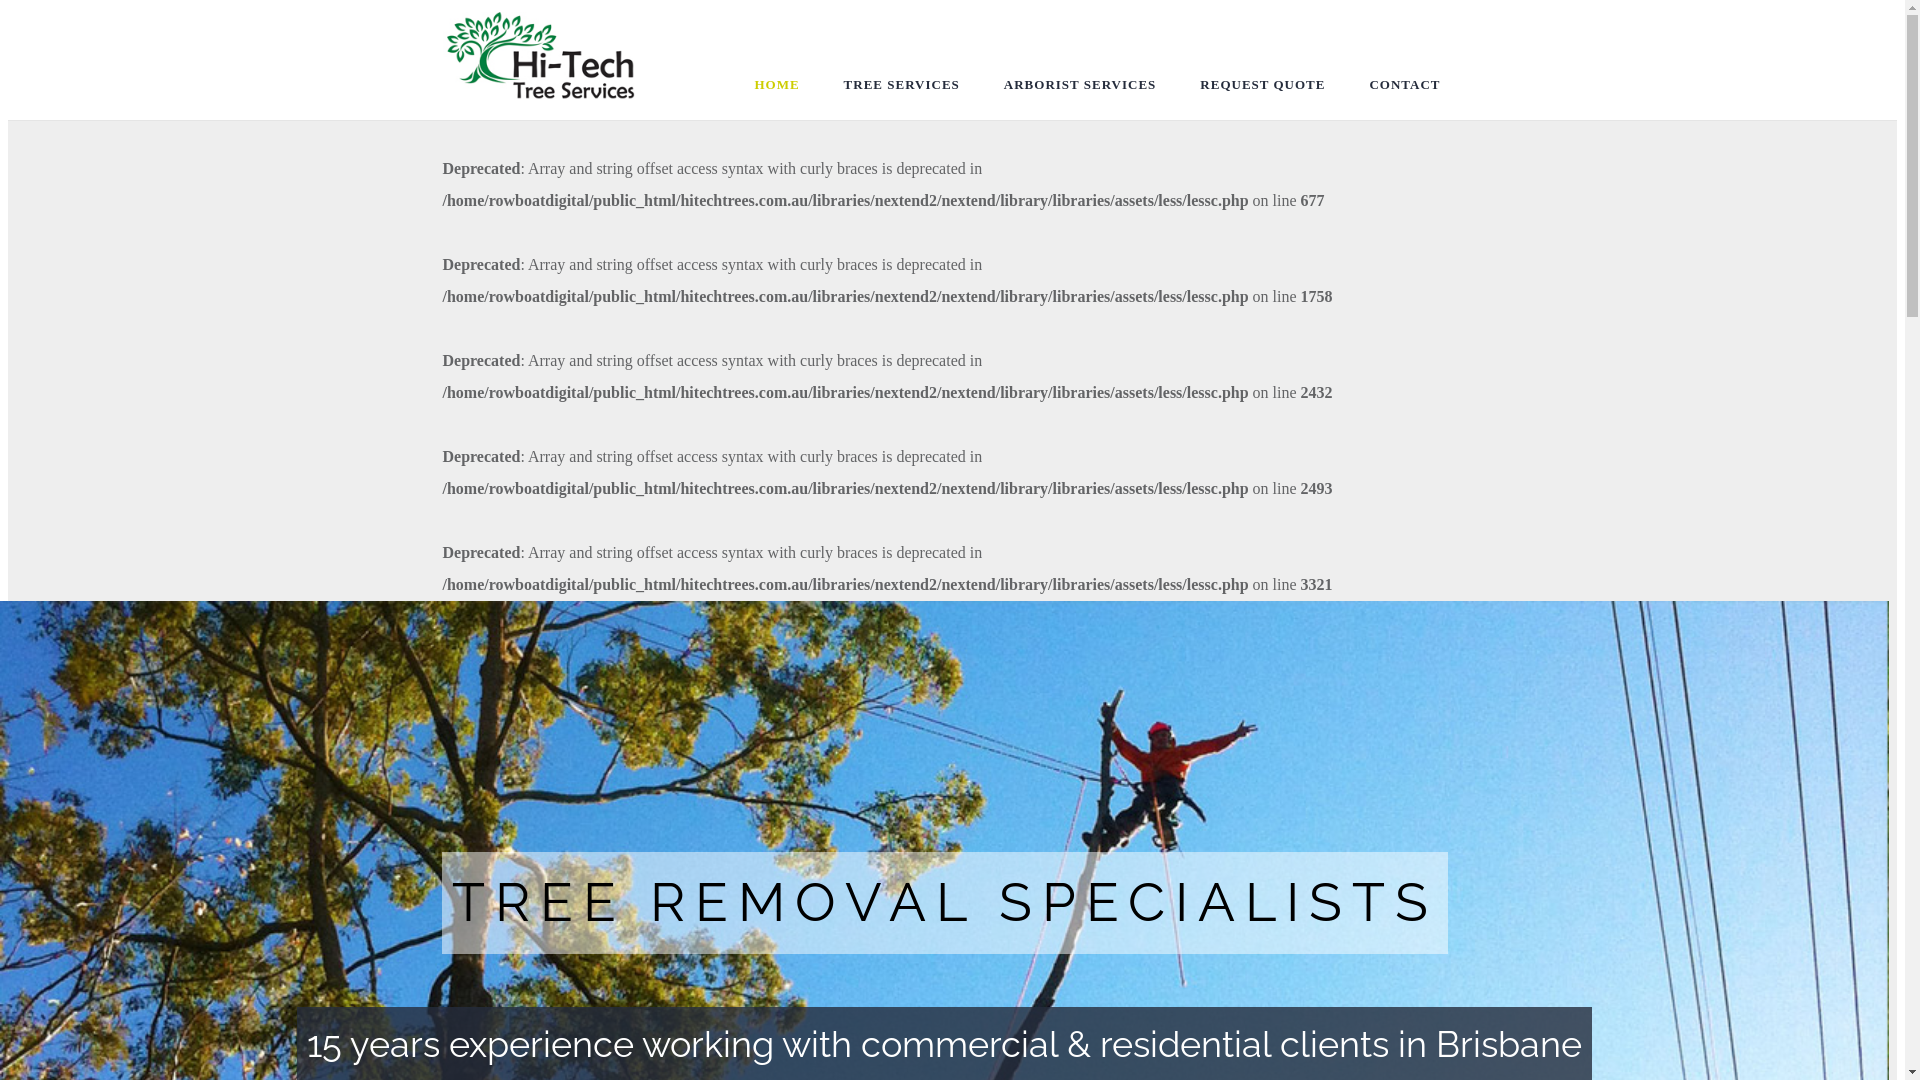  I want to click on CONTACT, so click(1404, 84).